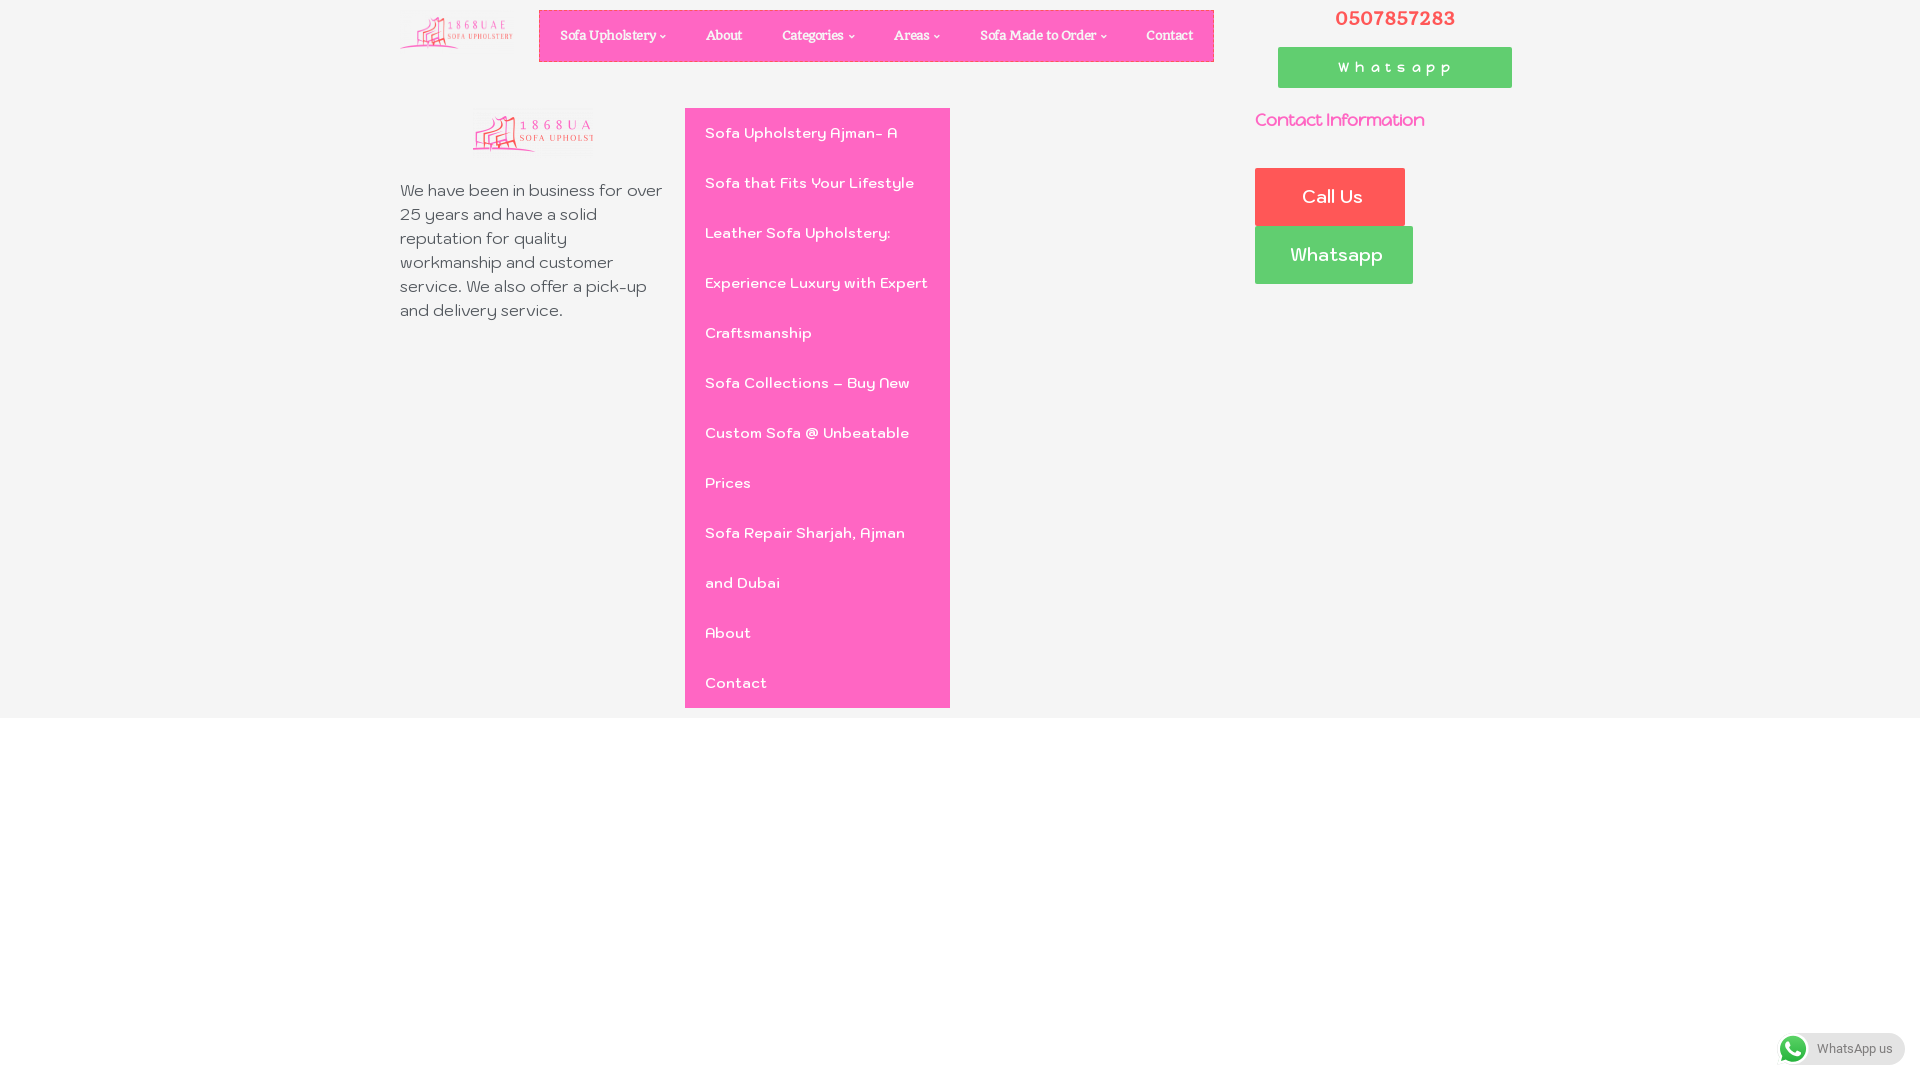 This screenshot has height=1080, width=1920. I want to click on Contact, so click(818, 683).